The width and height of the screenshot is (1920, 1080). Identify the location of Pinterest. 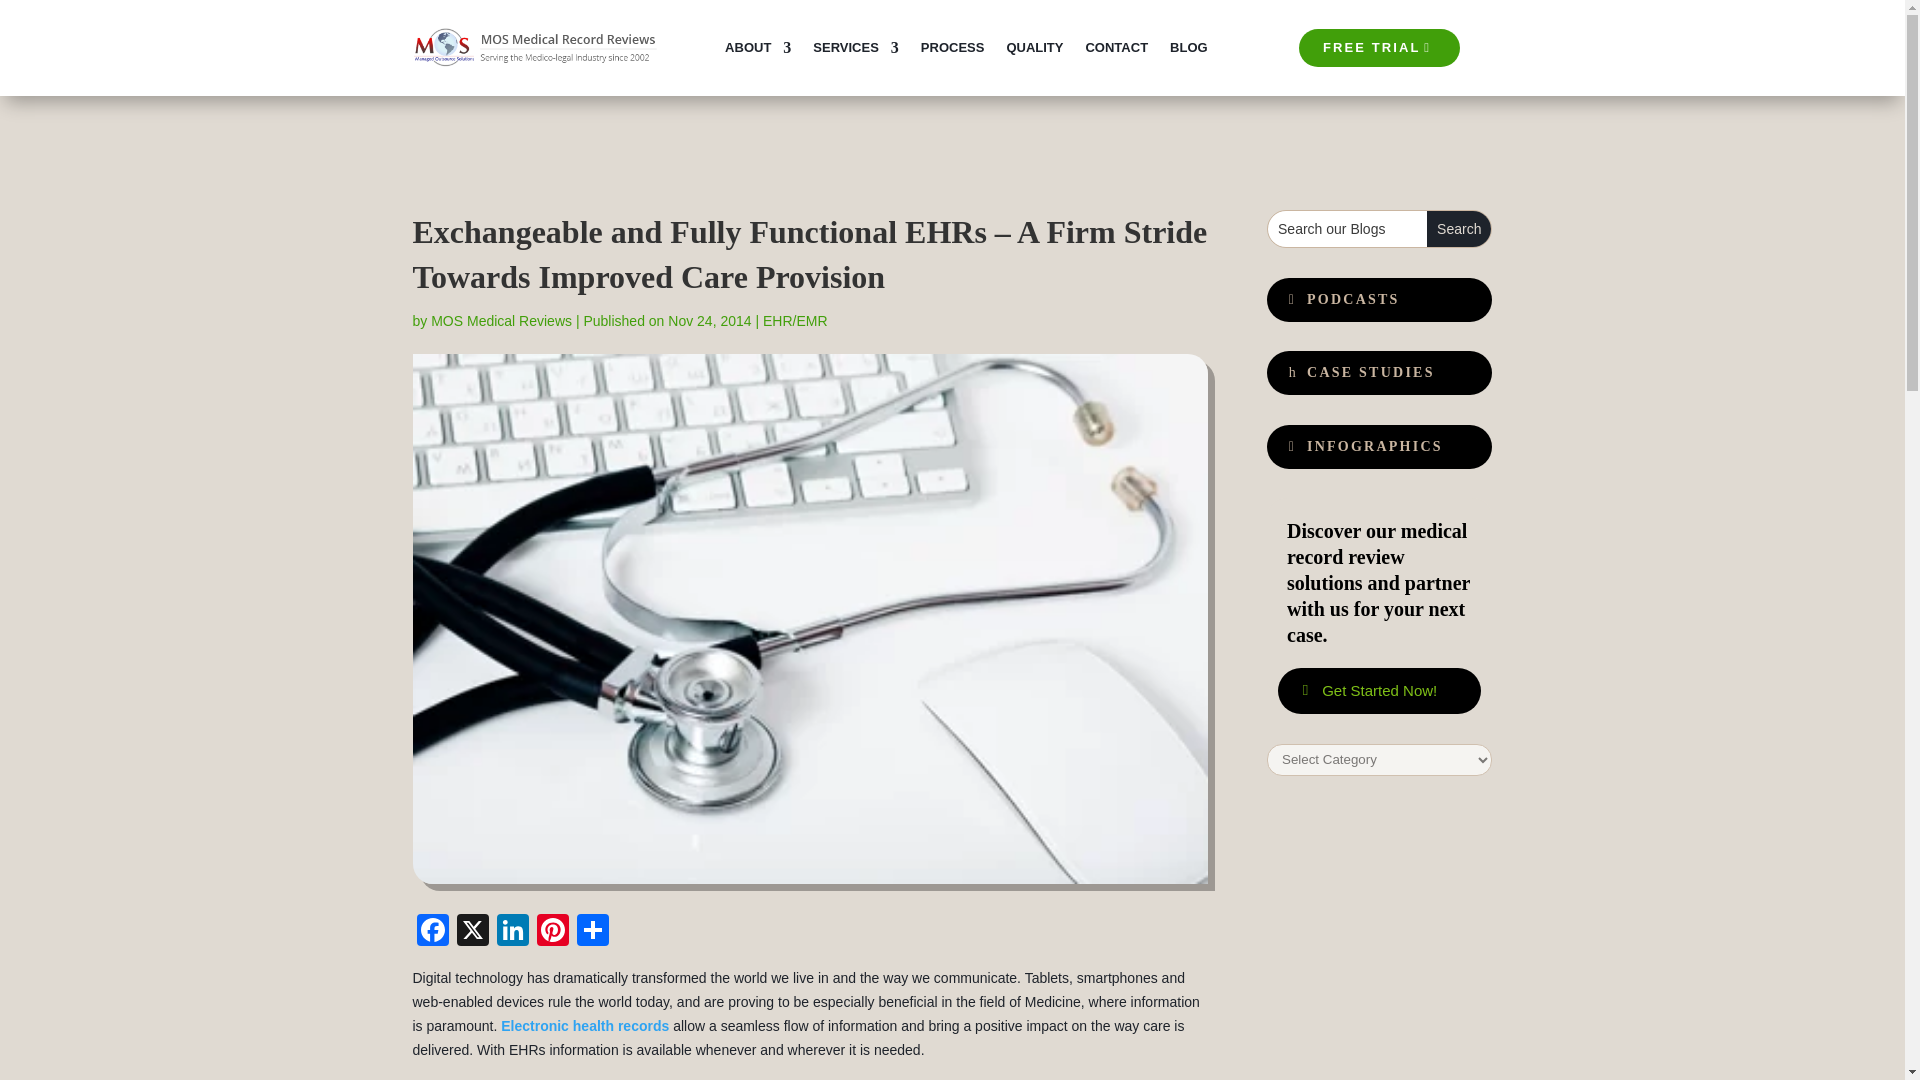
(552, 932).